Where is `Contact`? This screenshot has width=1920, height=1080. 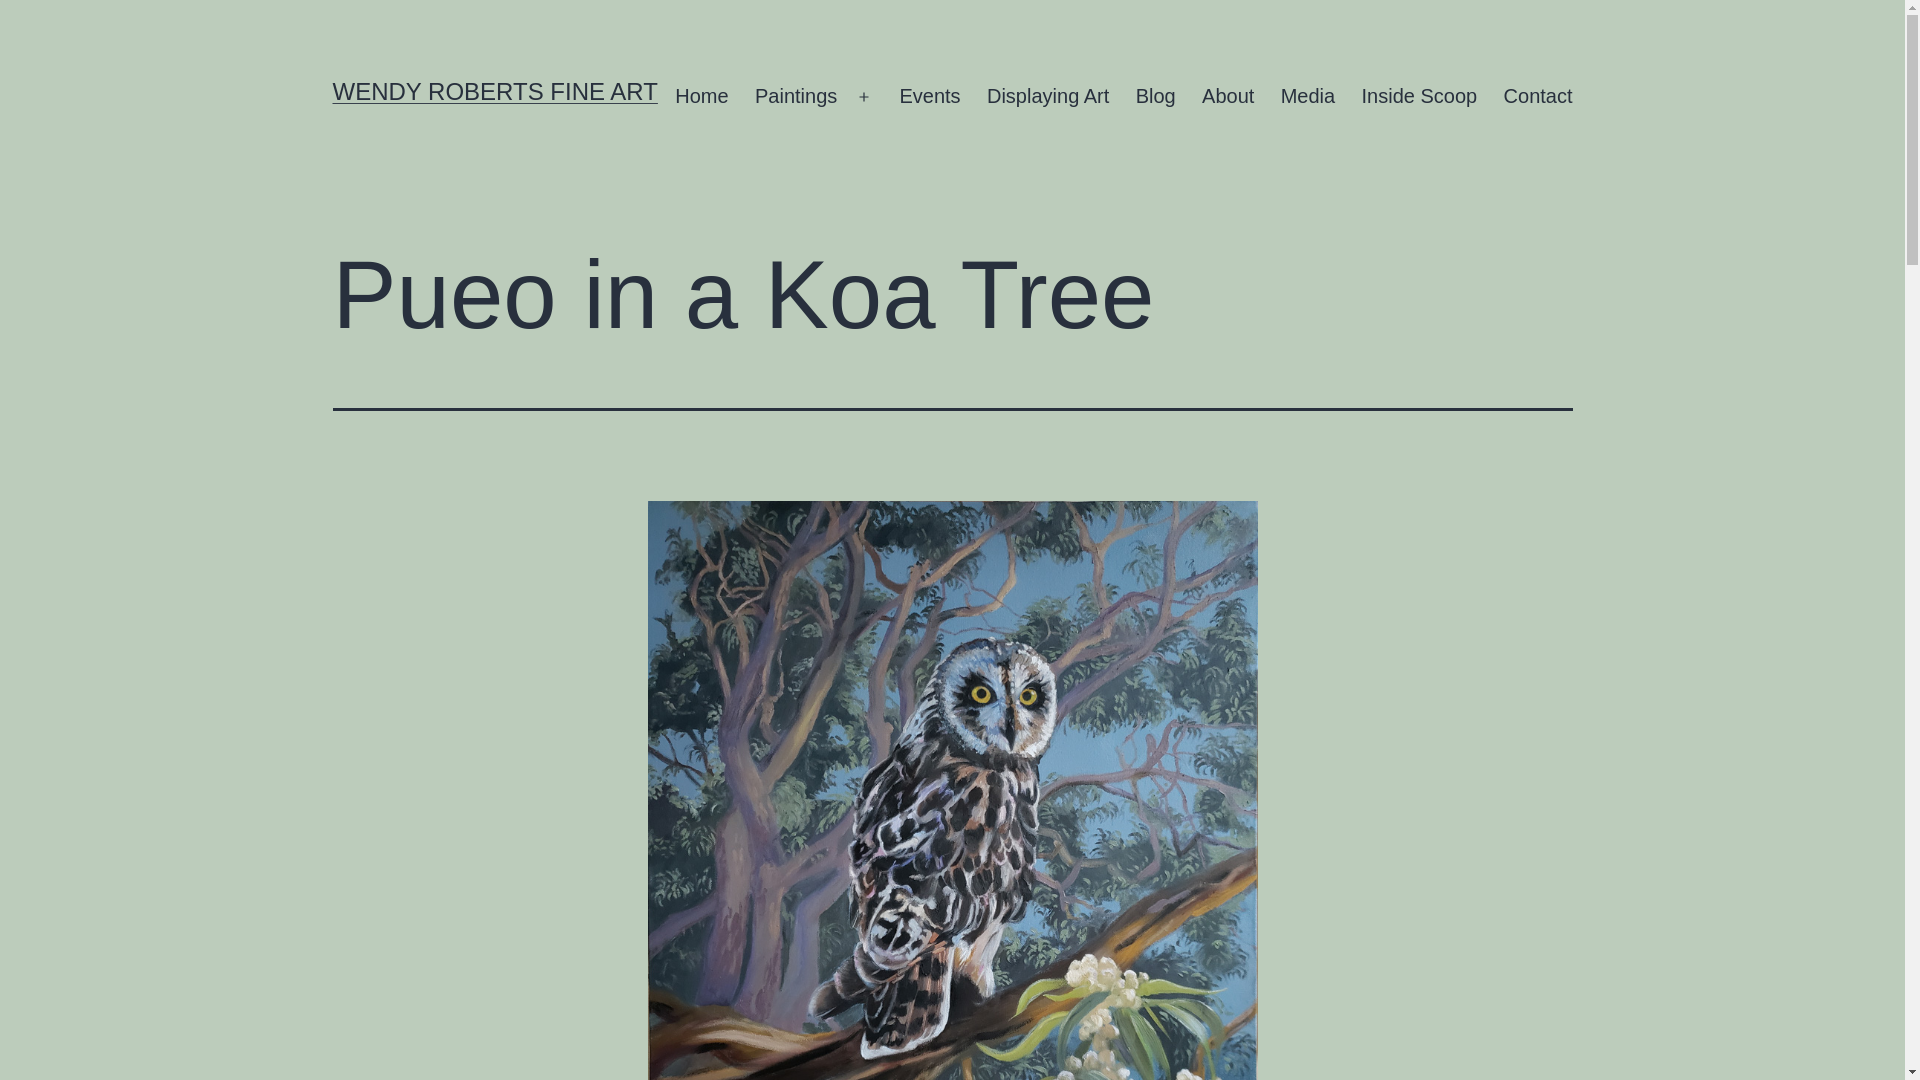
Contact is located at coordinates (1537, 97).